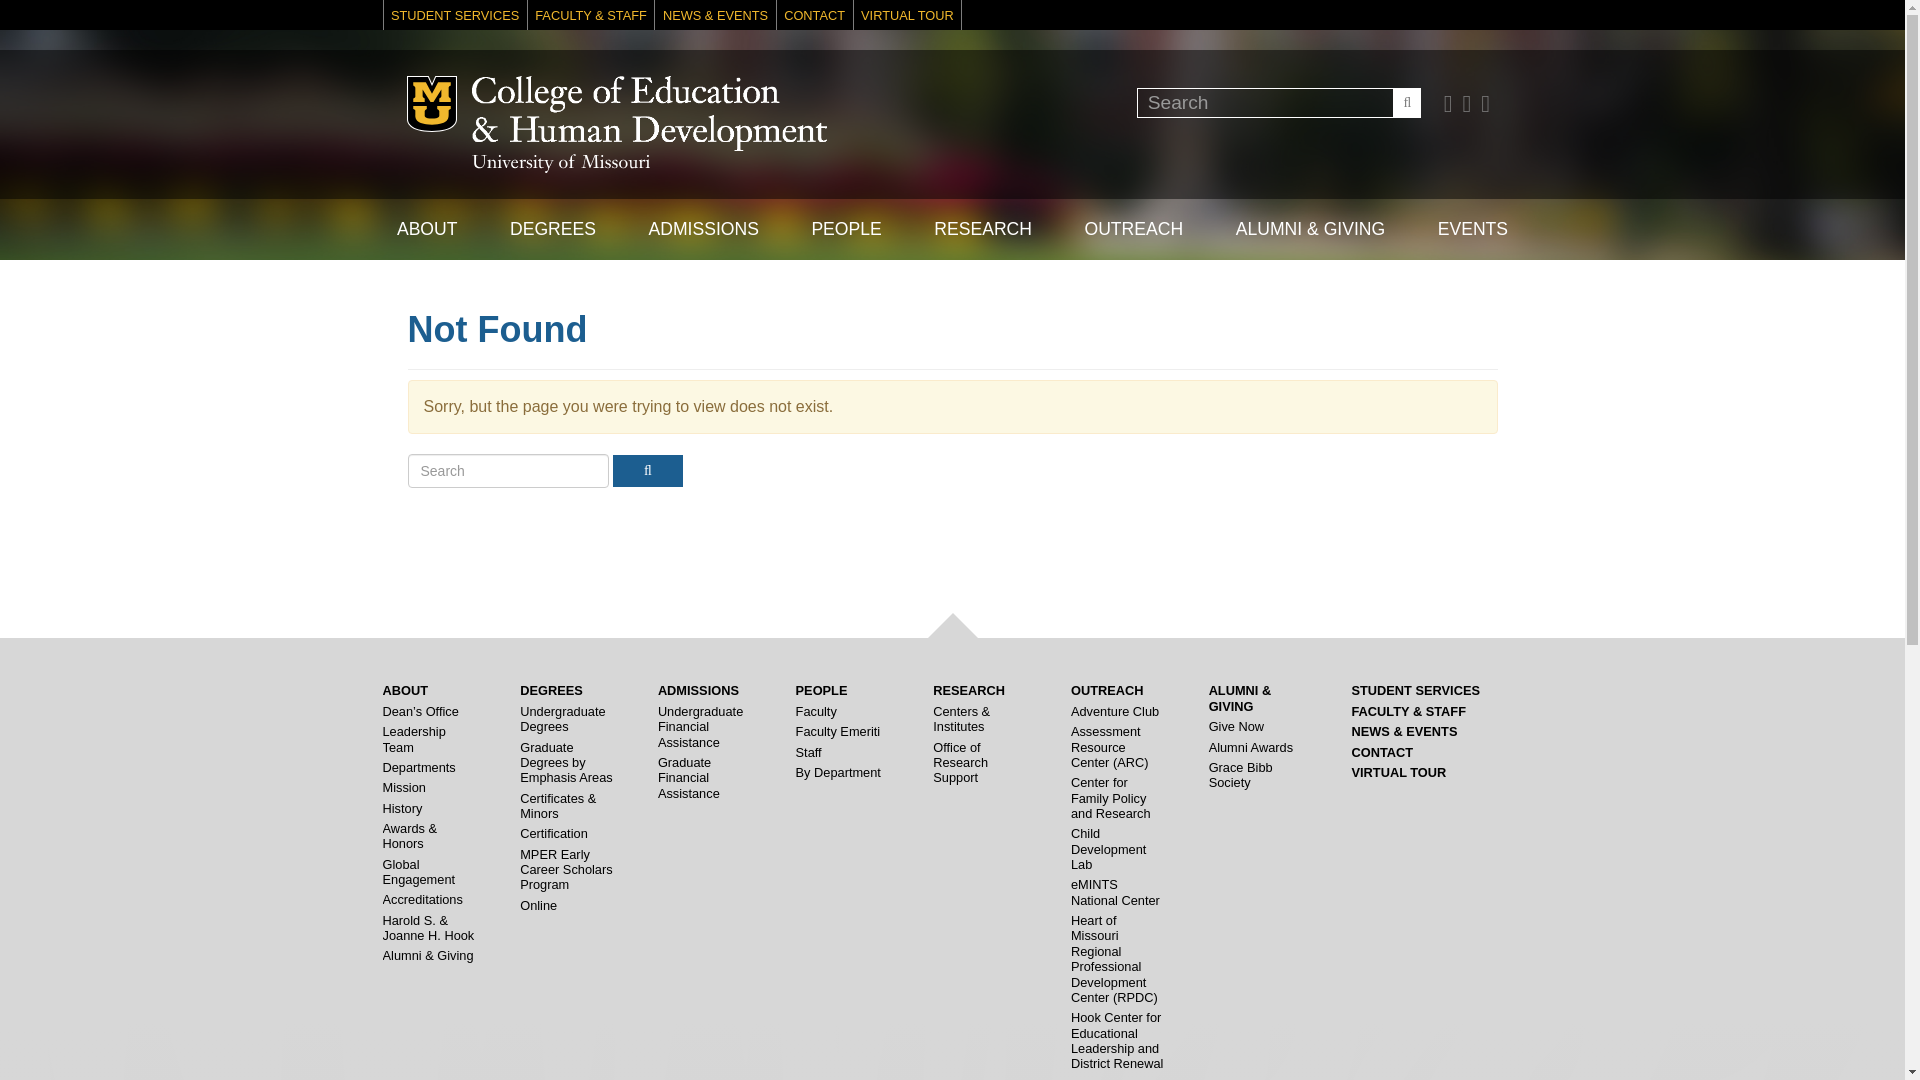  What do you see at coordinates (1406, 102) in the screenshot?
I see `SEARCH` at bounding box center [1406, 102].